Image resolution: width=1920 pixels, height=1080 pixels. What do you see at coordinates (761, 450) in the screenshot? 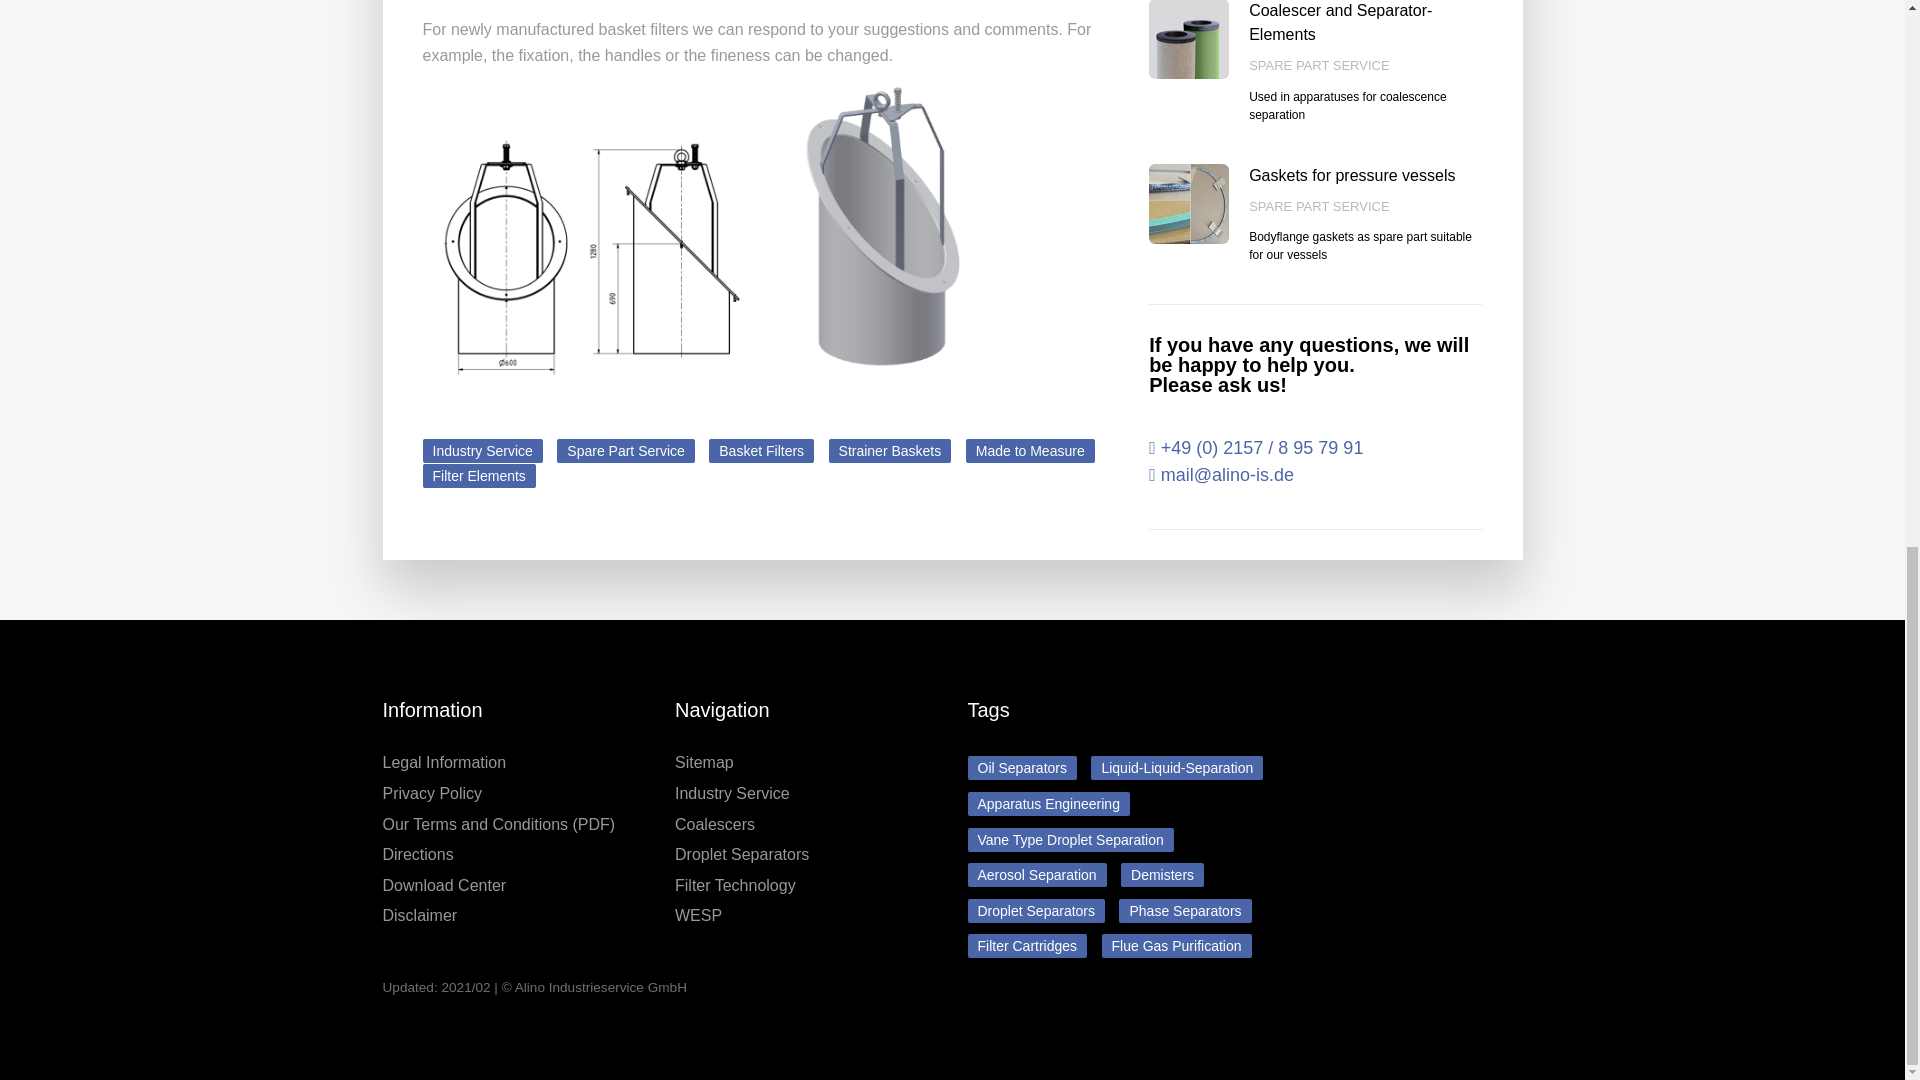
I see `Basket Filters` at bounding box center [761, 450].